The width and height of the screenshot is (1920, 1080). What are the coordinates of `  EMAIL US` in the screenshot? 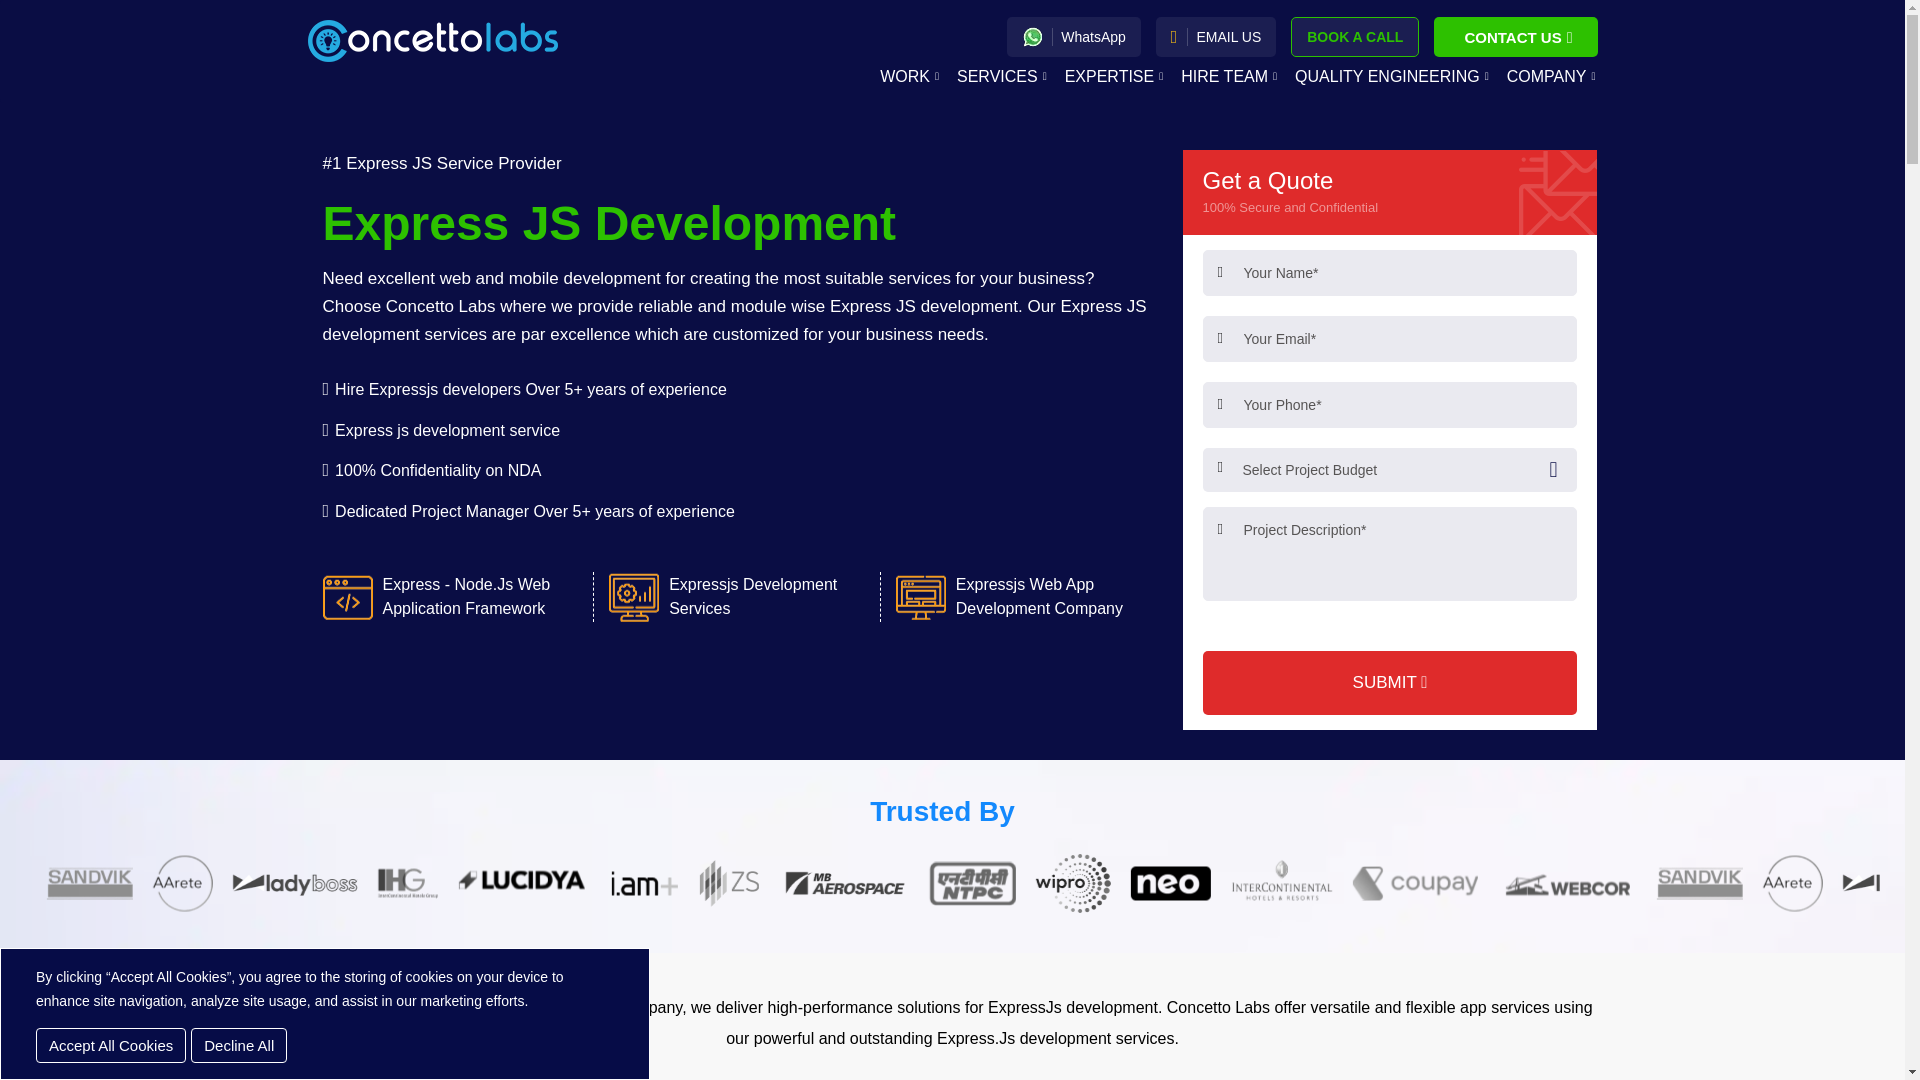 It's located at (1216, 37).